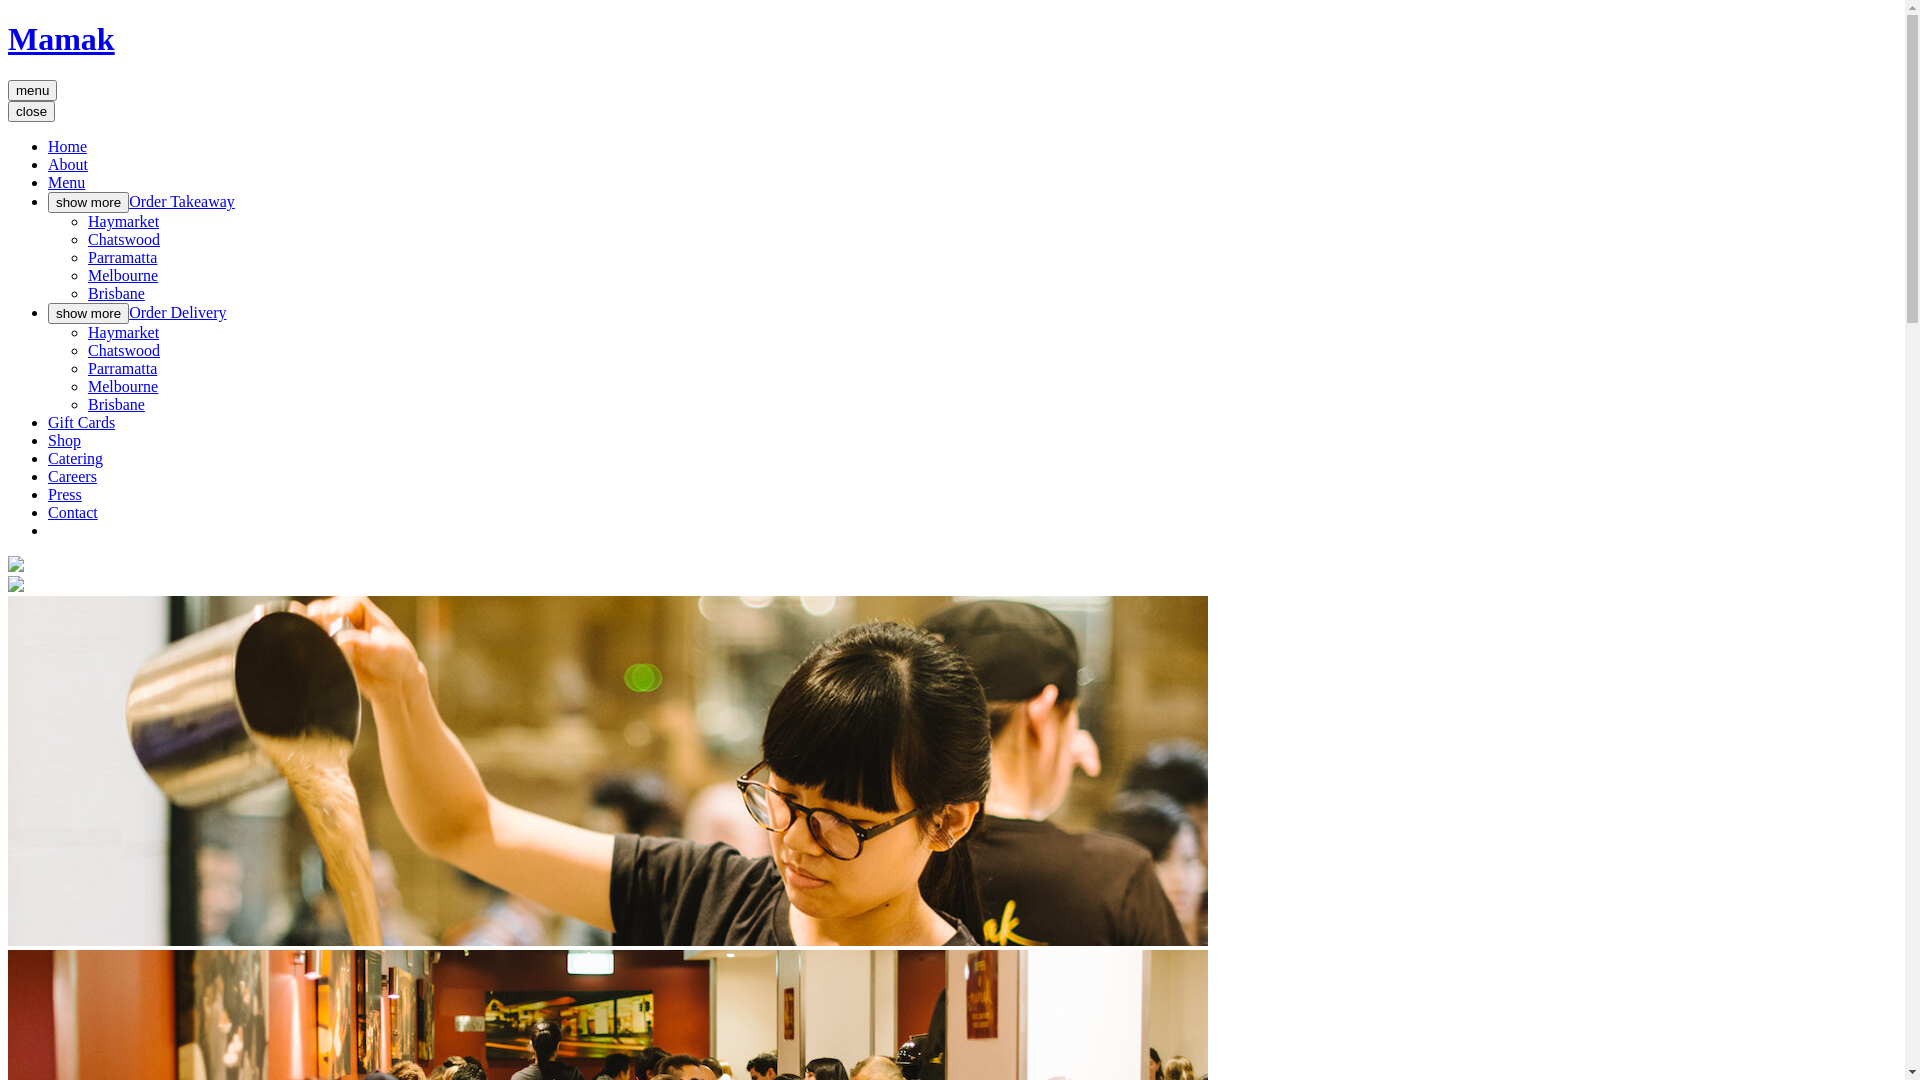 The width and height of the screenshot is (1920, 1080). Describe the element at coordinates (66, 182) in the screenshot. I see `Menu` at that location.